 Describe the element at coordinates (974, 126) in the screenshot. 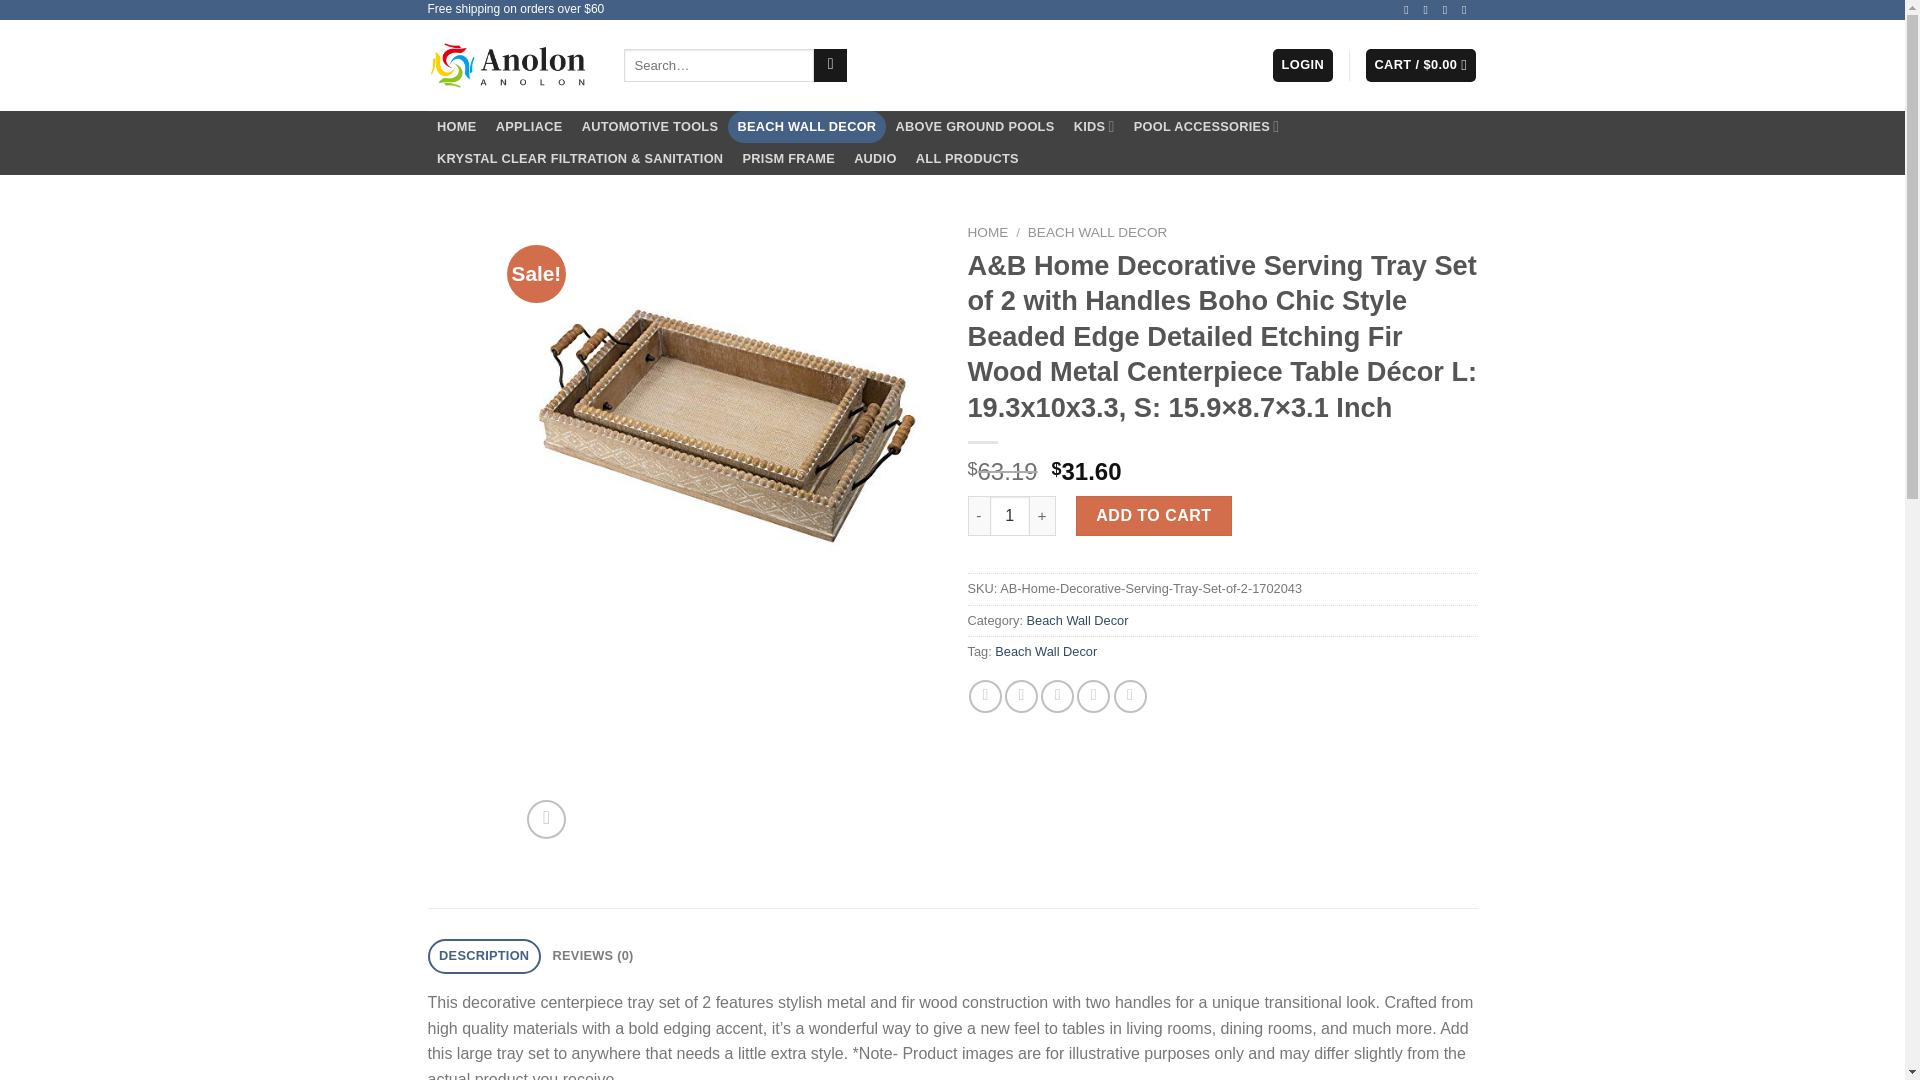

I see `ABOVE GROUND POOLS` at that location.